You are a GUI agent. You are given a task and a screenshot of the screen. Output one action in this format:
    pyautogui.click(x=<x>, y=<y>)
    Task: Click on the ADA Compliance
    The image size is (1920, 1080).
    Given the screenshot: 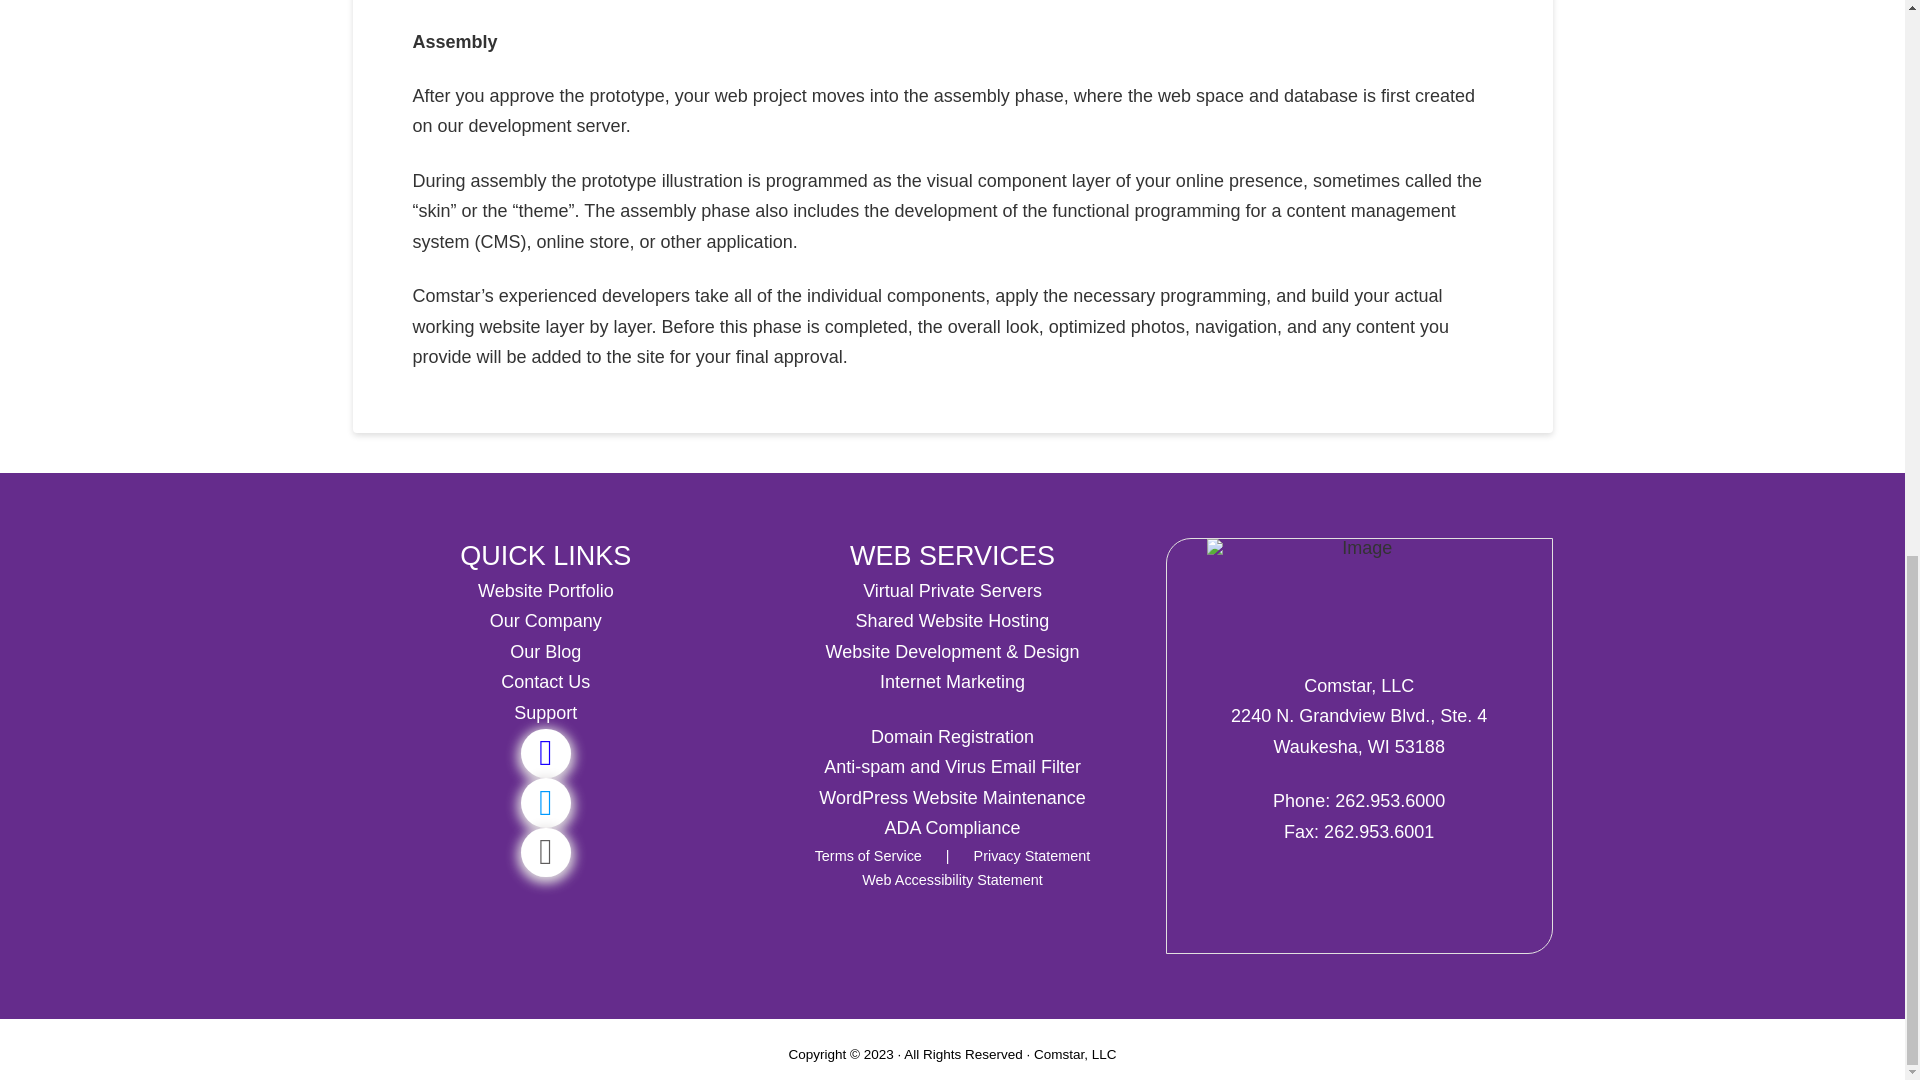 What is the action you would take?
    pyautogui.click(x=951, y=828)
    